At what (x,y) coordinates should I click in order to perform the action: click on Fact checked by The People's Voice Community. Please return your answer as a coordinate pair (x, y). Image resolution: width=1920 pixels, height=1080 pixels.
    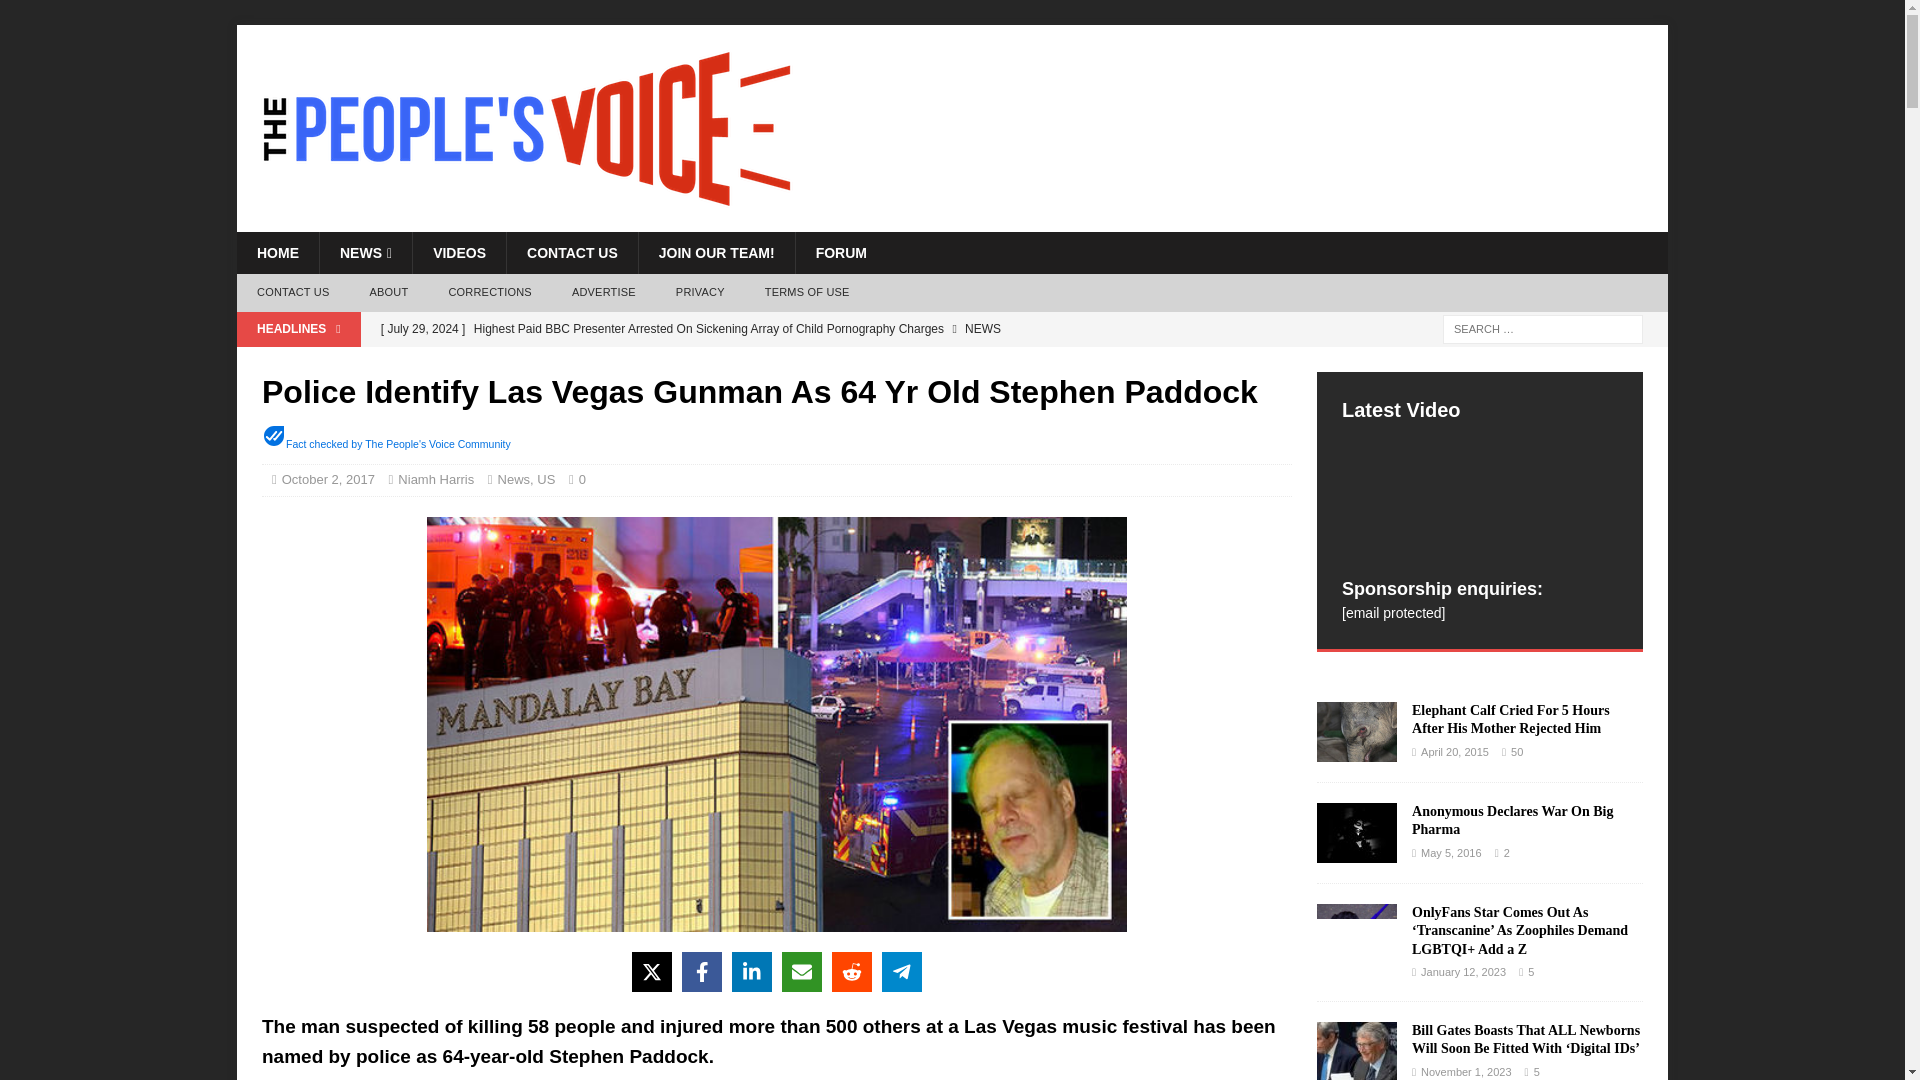
    Looking at the image, I should click on (398, 444).